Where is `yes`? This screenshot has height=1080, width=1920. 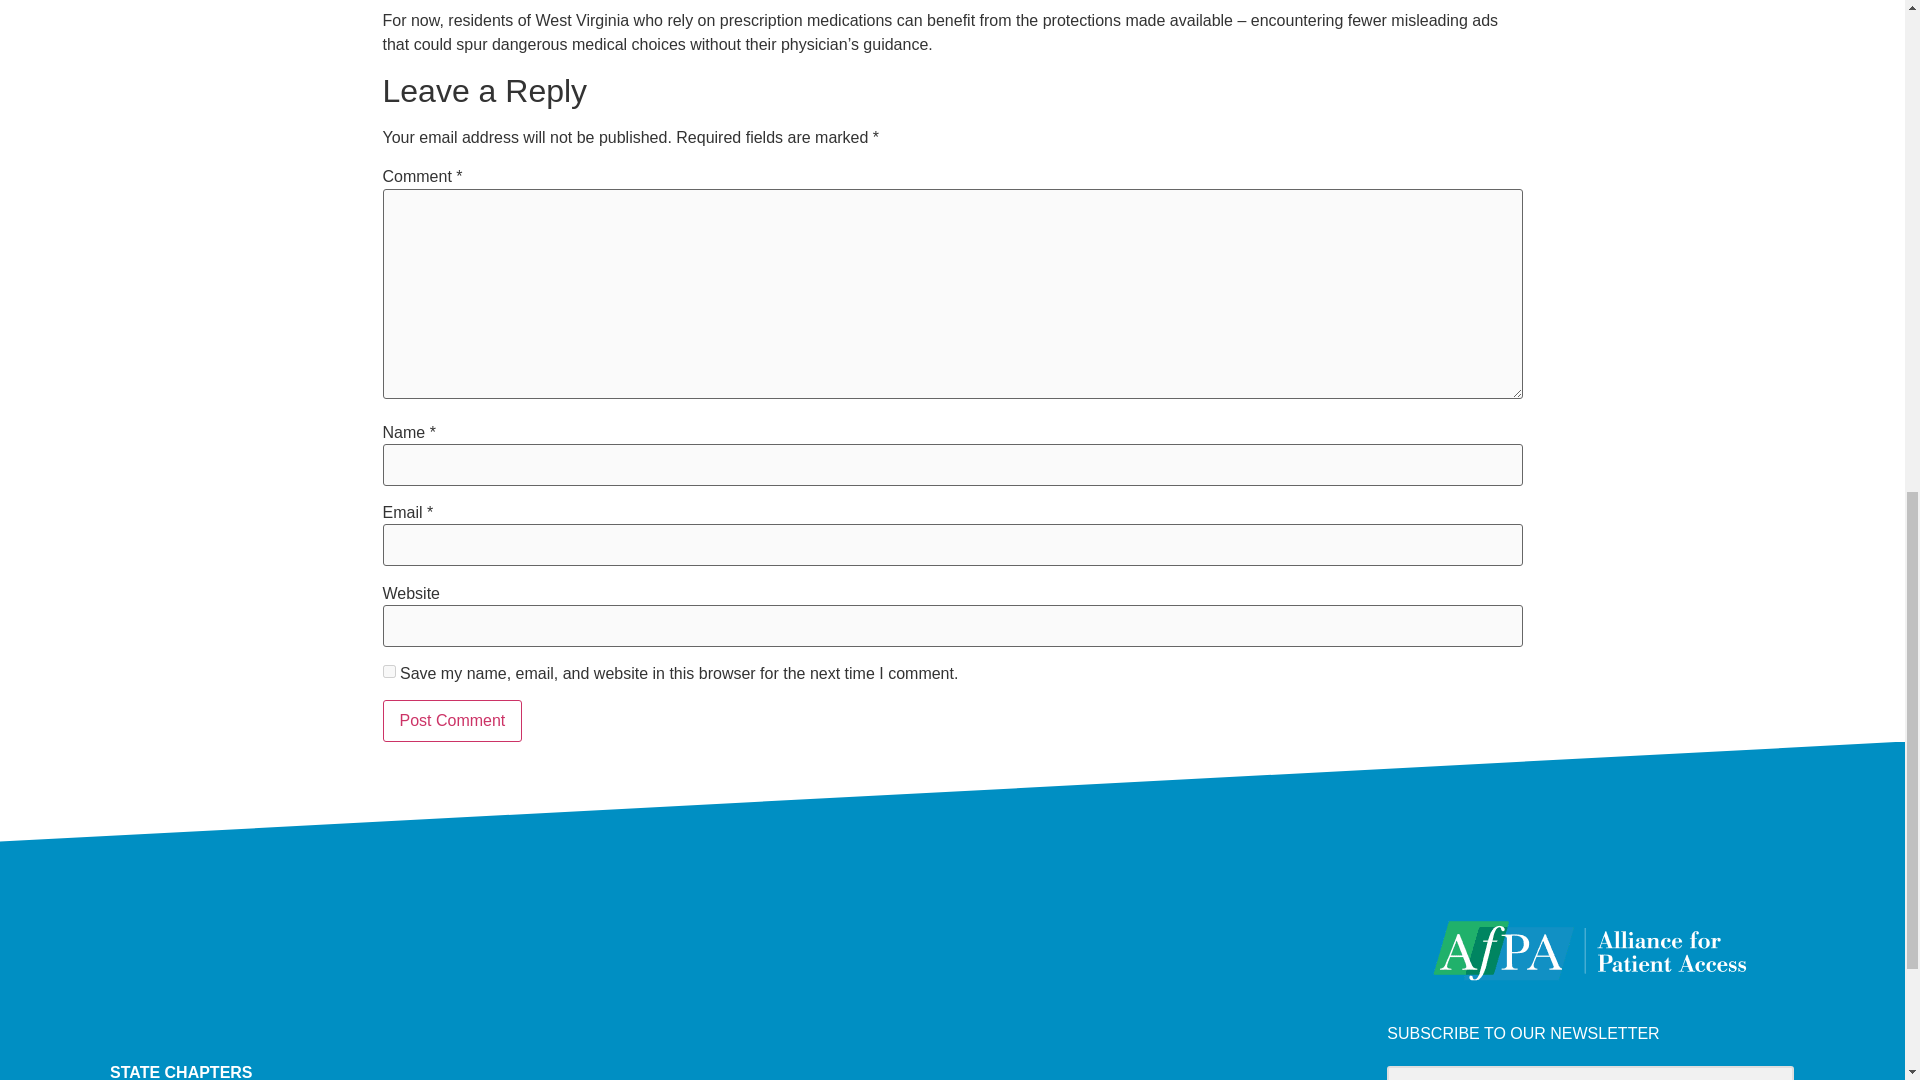
yes is located at coordinates (388, 672).